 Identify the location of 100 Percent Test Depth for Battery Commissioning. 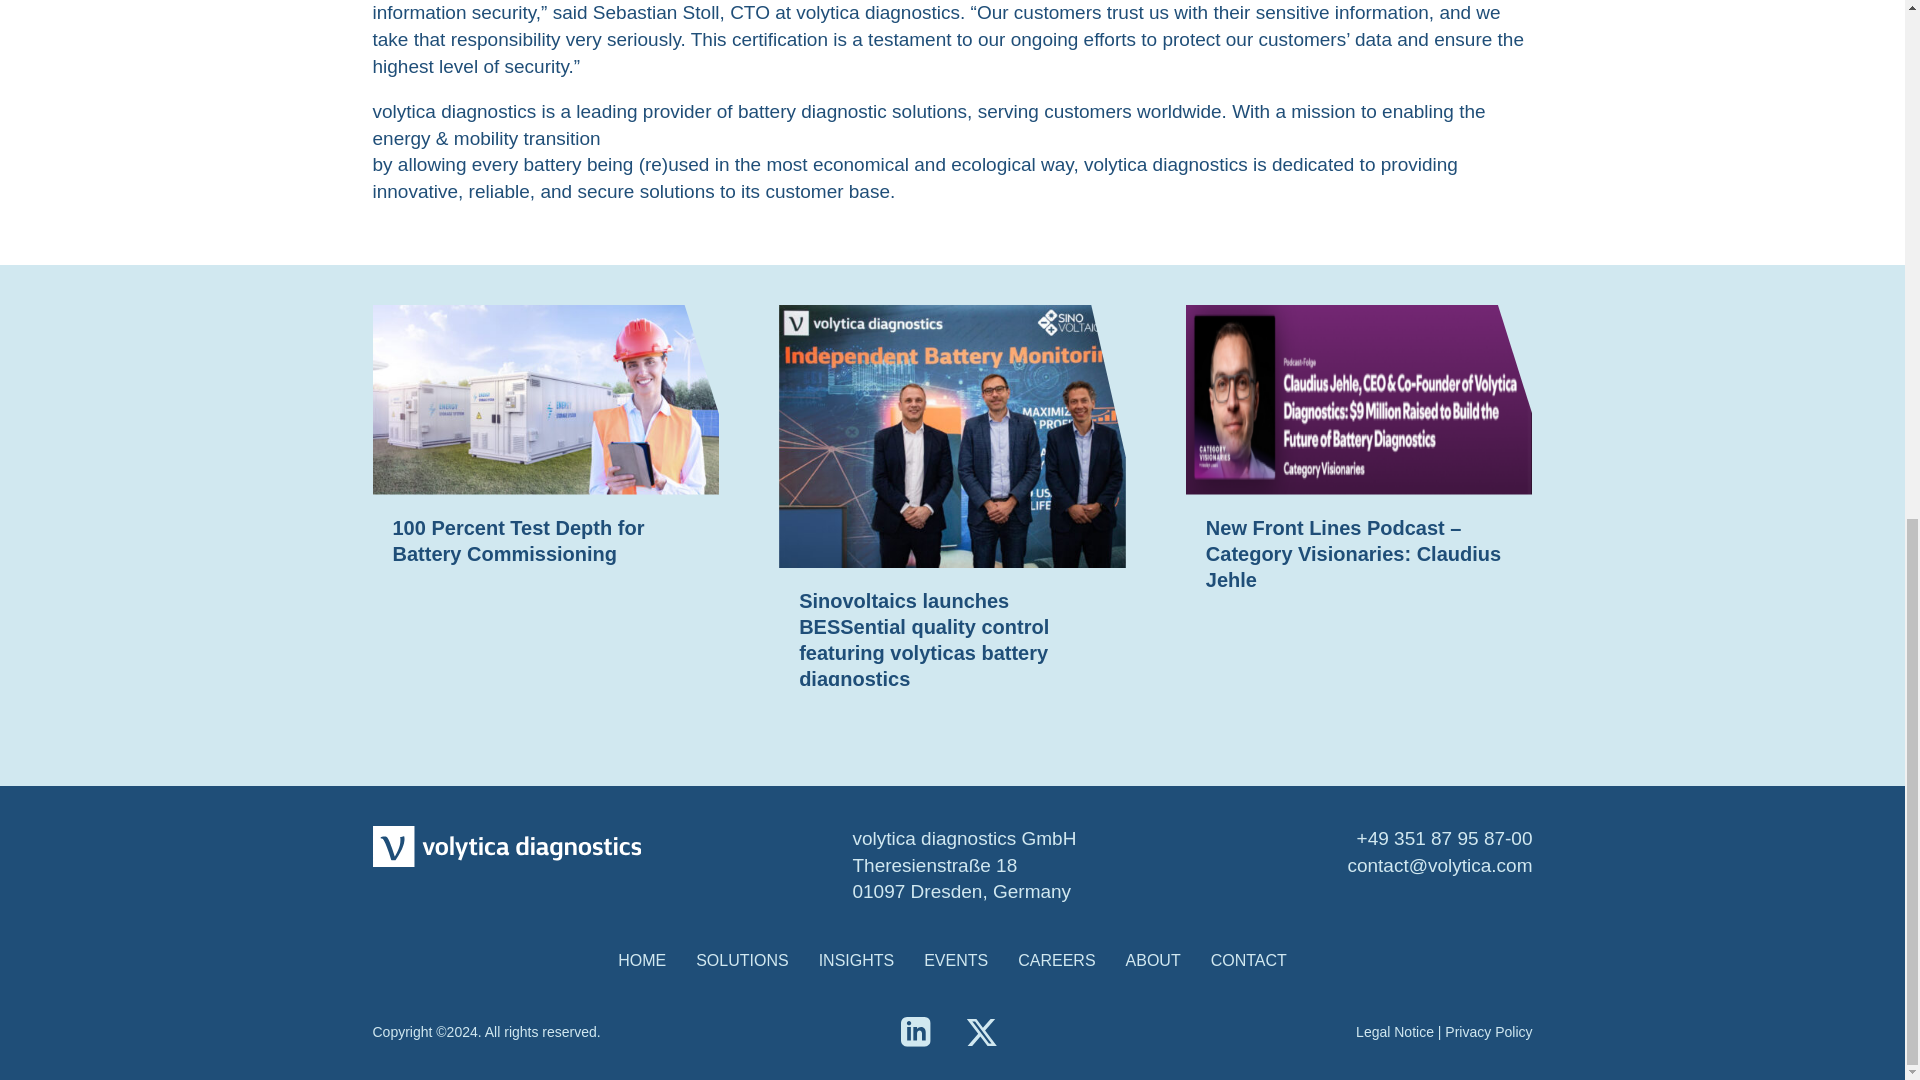
(517, 540).